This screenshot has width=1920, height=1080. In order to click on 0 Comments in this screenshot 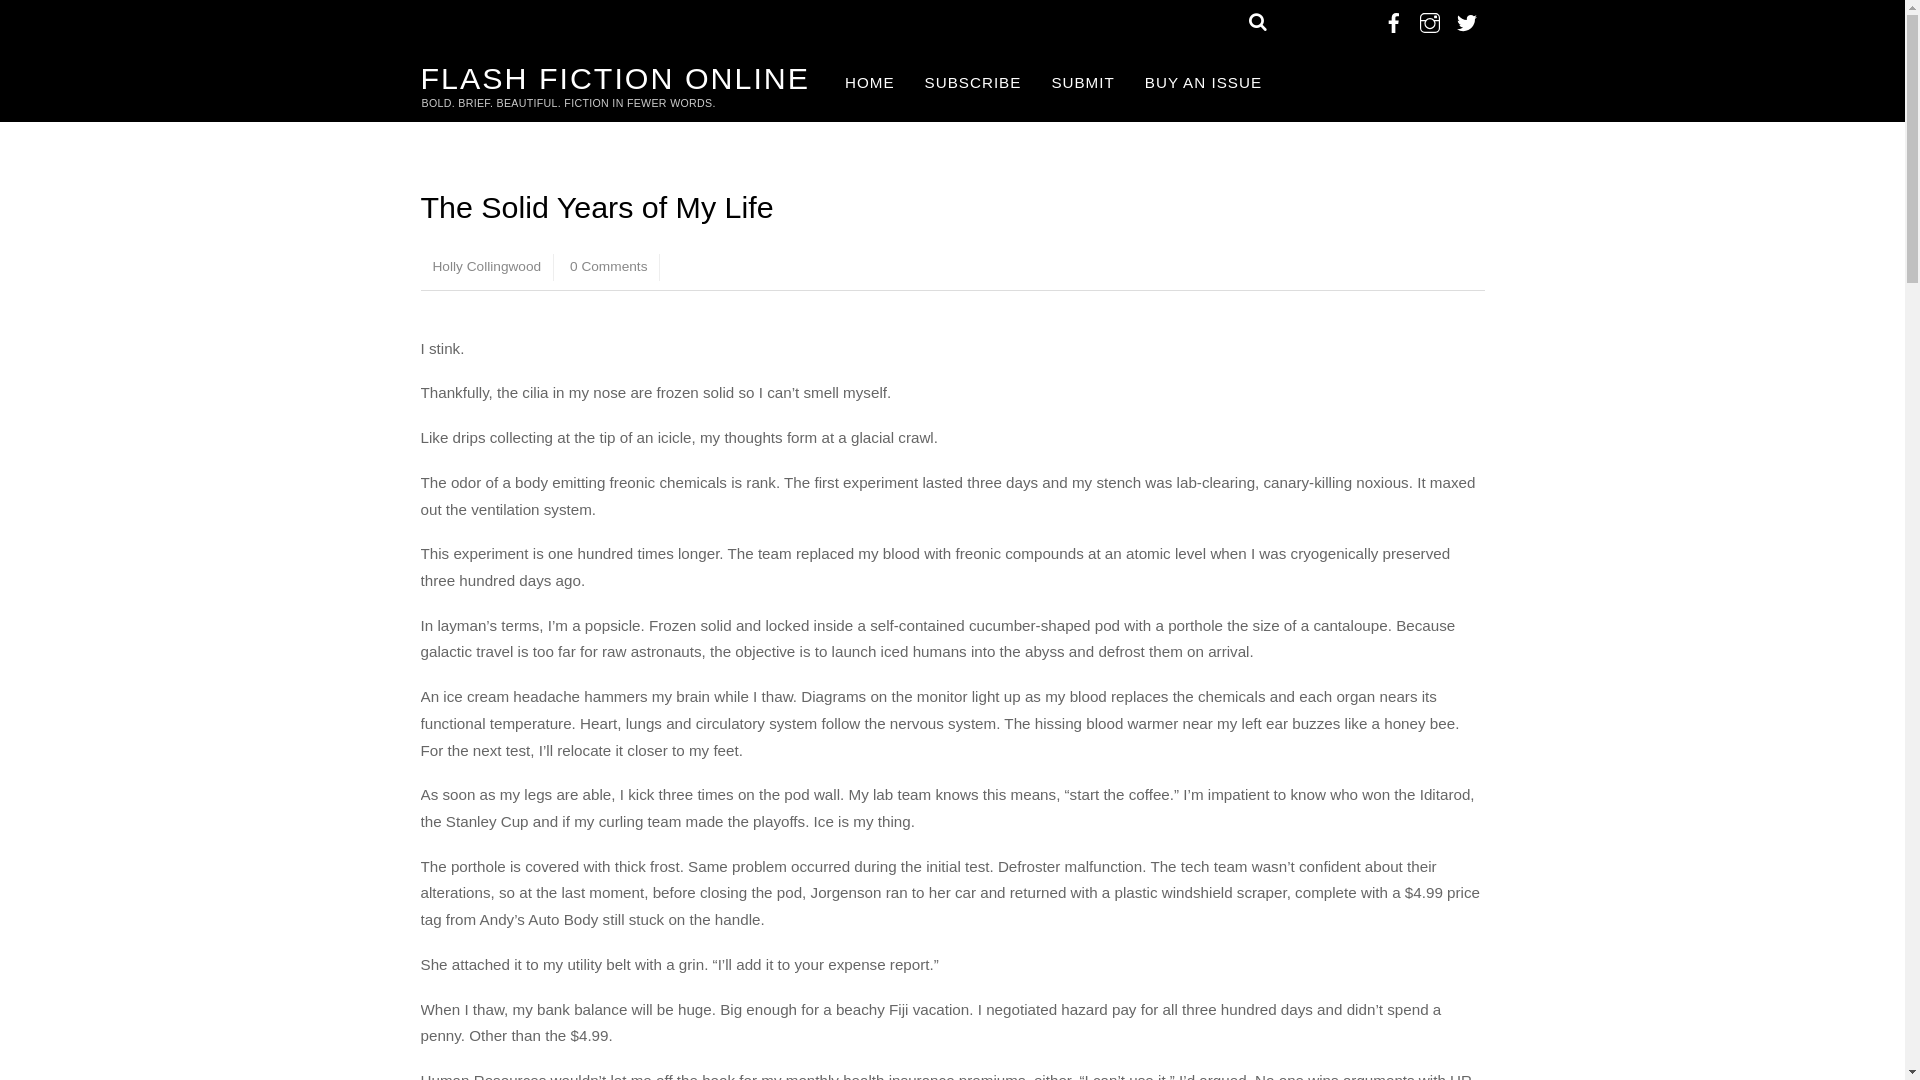, I will do `click(609, 266)`.